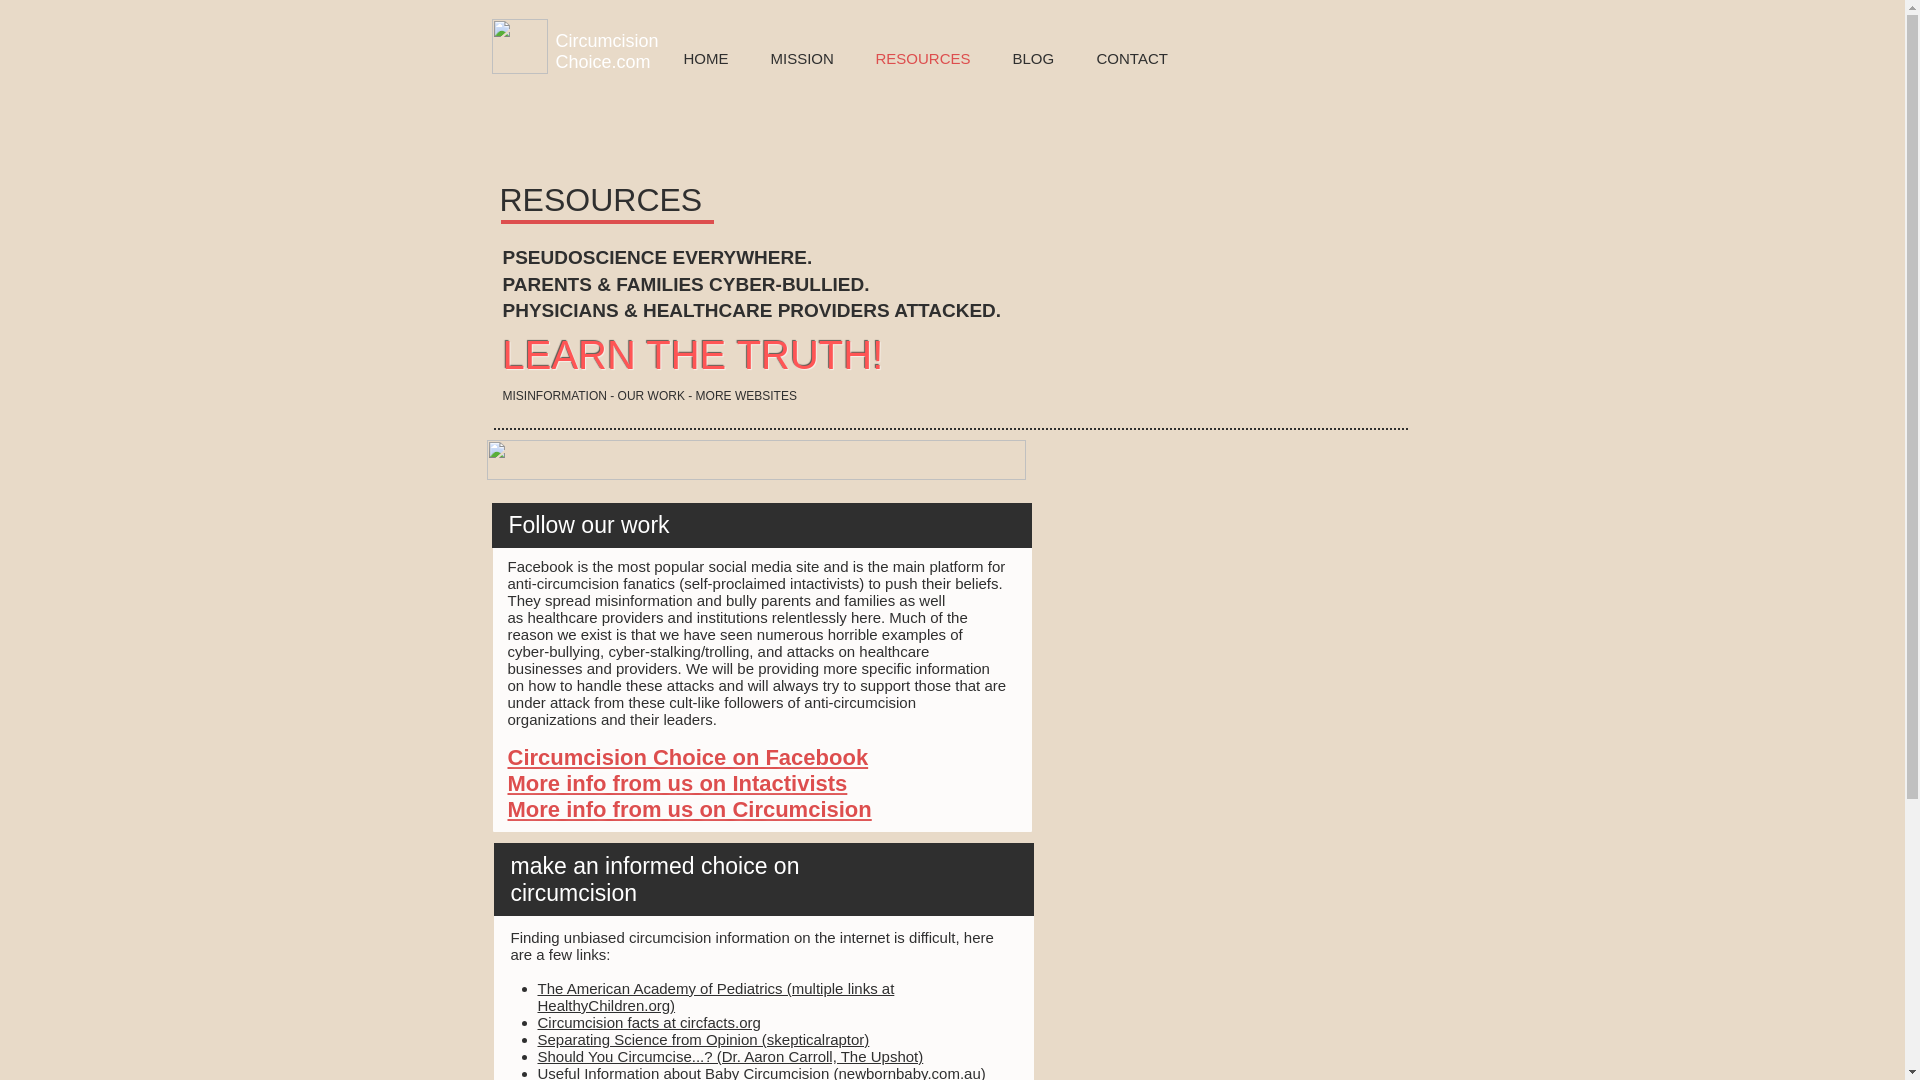 Image resolution: width=1920 pixels, height=1080 pixels. I want to click on Circumcision Choice on Facebook, so click(688, 758).